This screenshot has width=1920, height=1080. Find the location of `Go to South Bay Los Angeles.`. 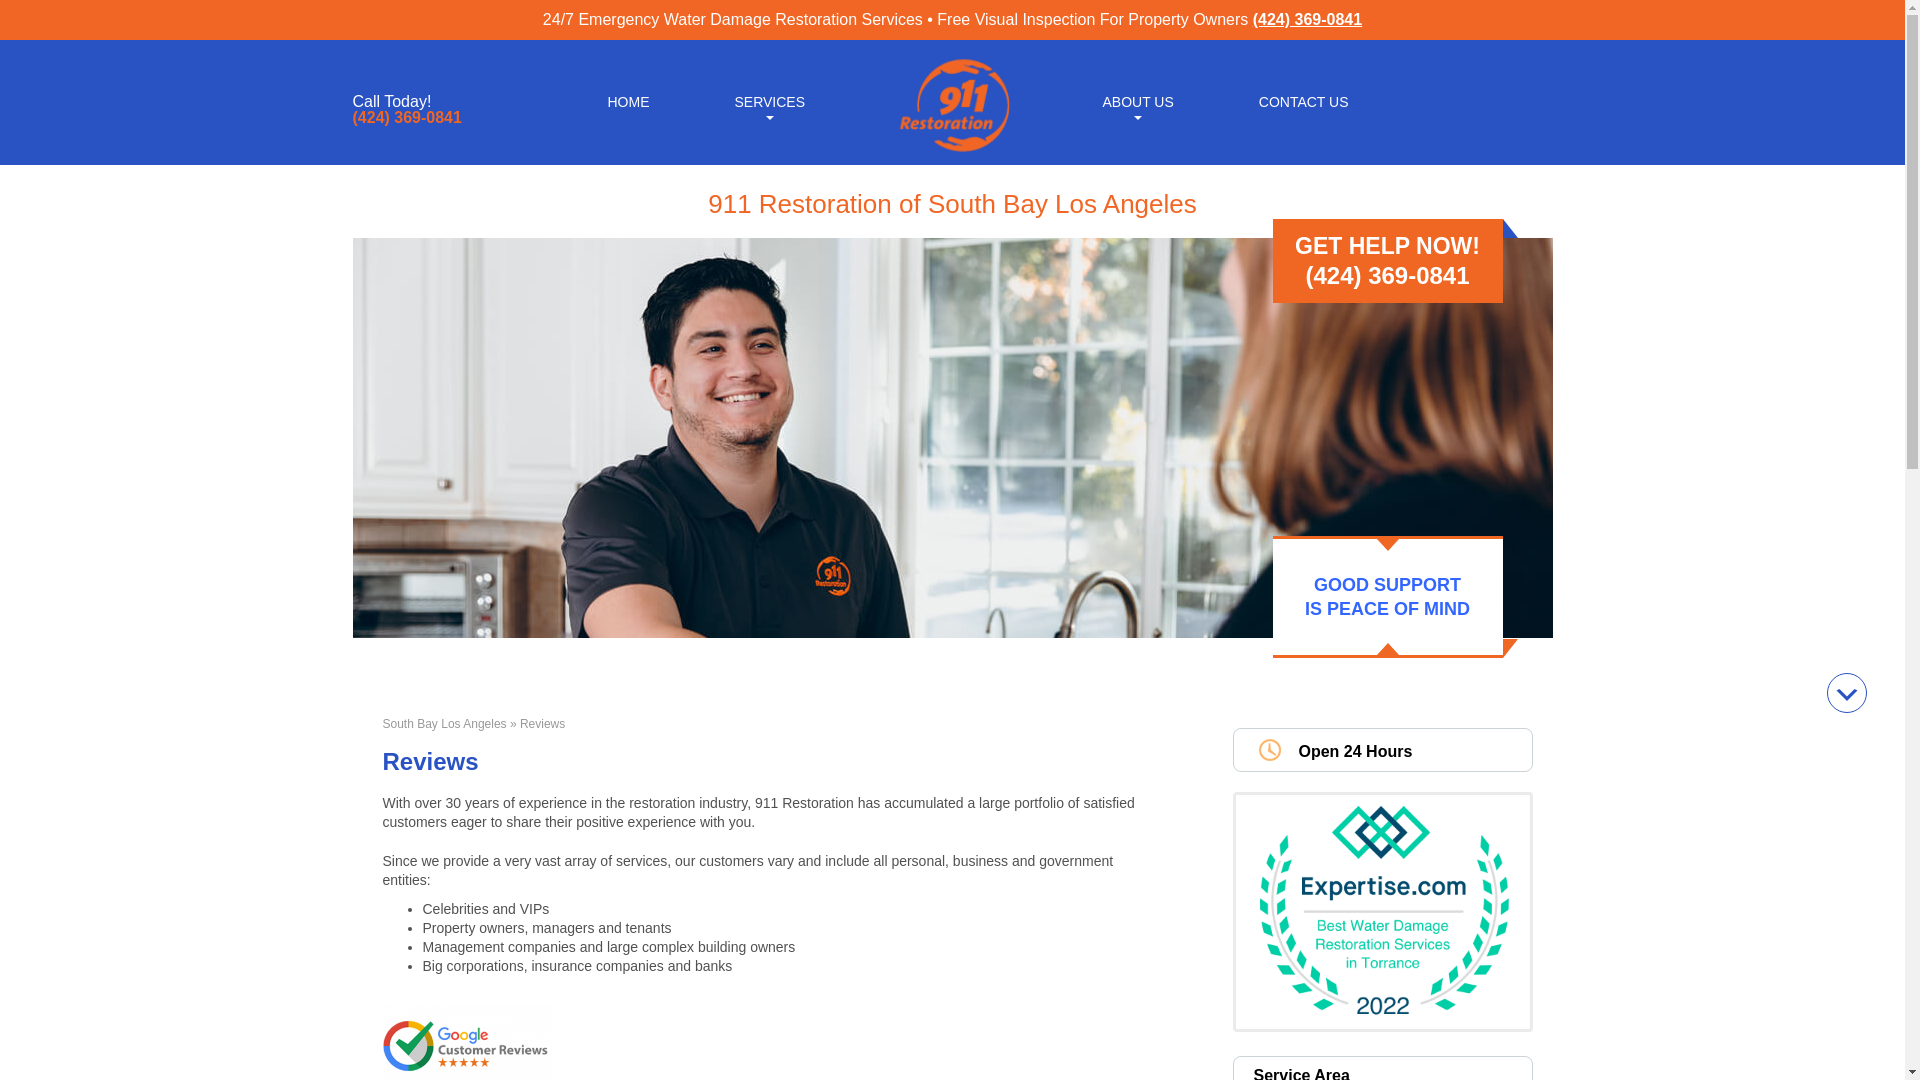

Go to South Bay Los Angeles. is located at coordinates (444, 724).